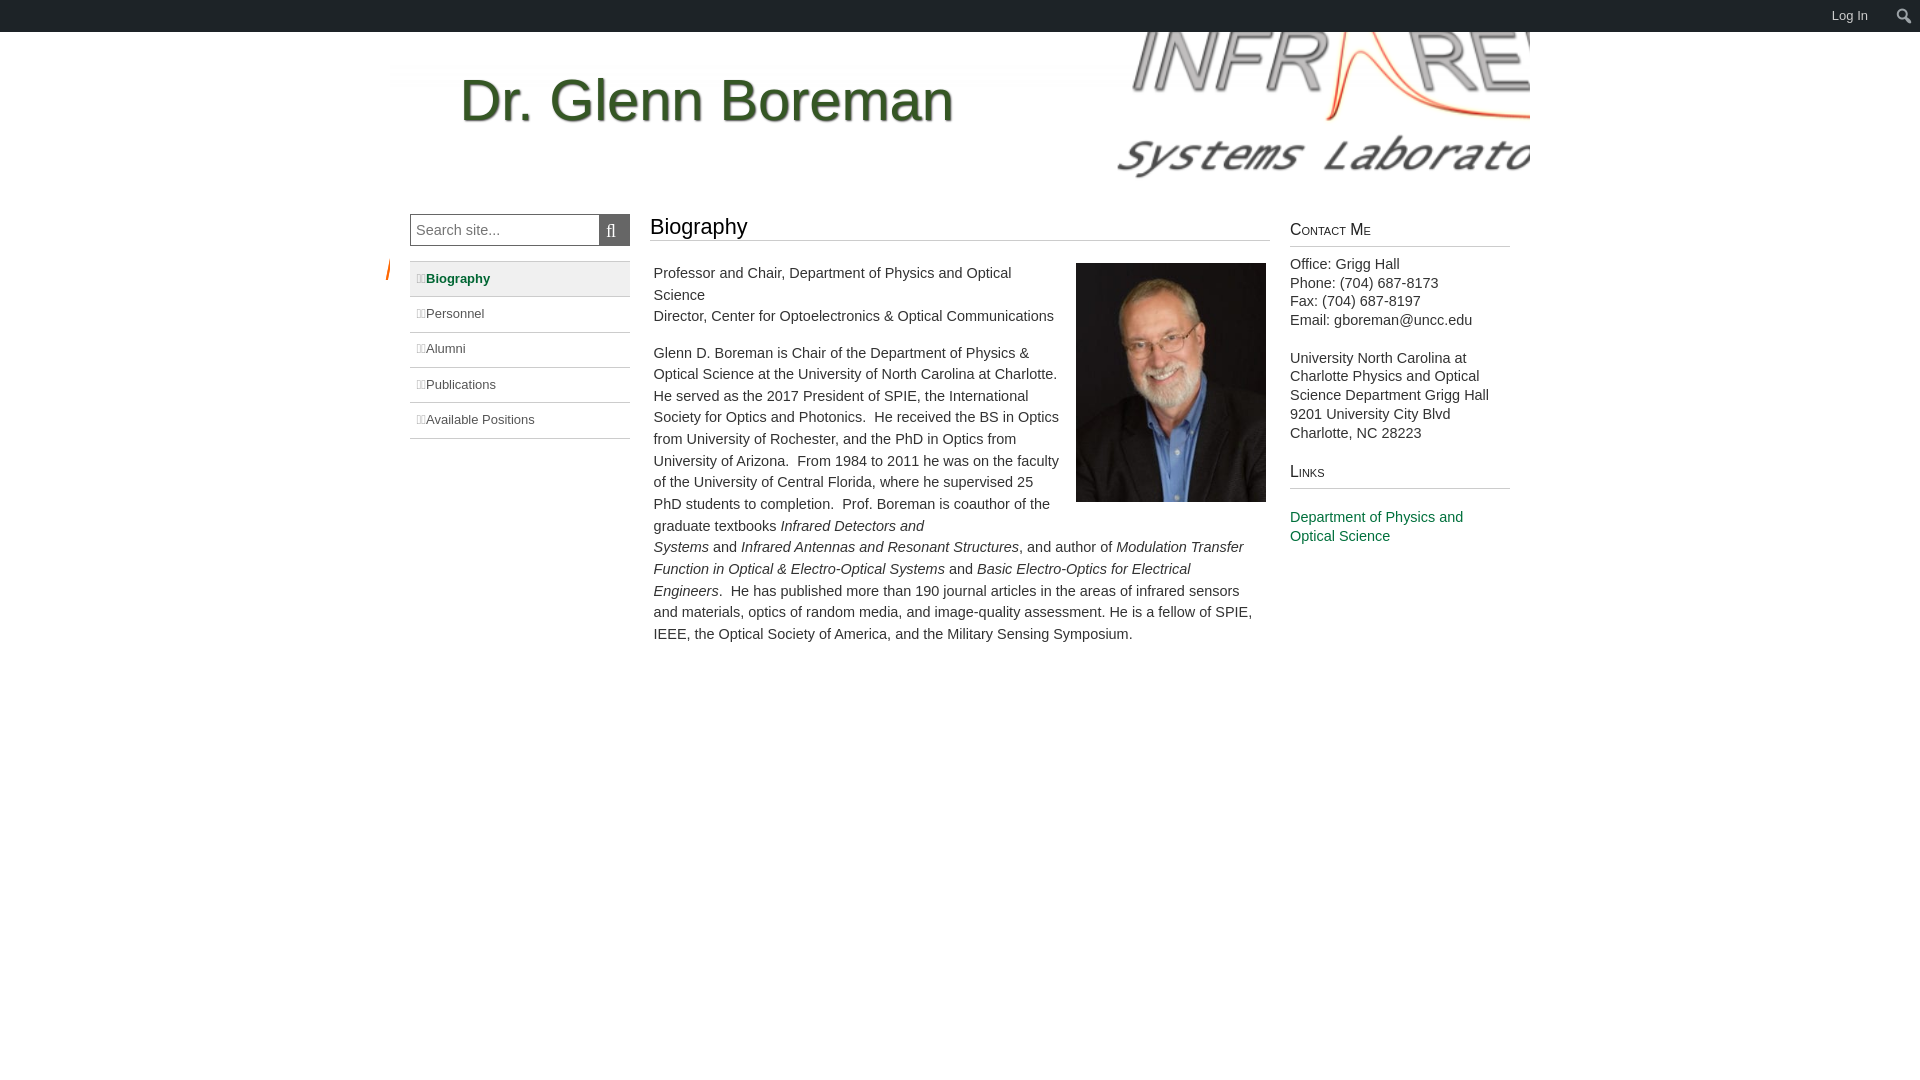 This screenshot has height=1080, width=1920. Describe the element at coordinates (520, 349) in the screenshot. I see `Alumni` at that location.